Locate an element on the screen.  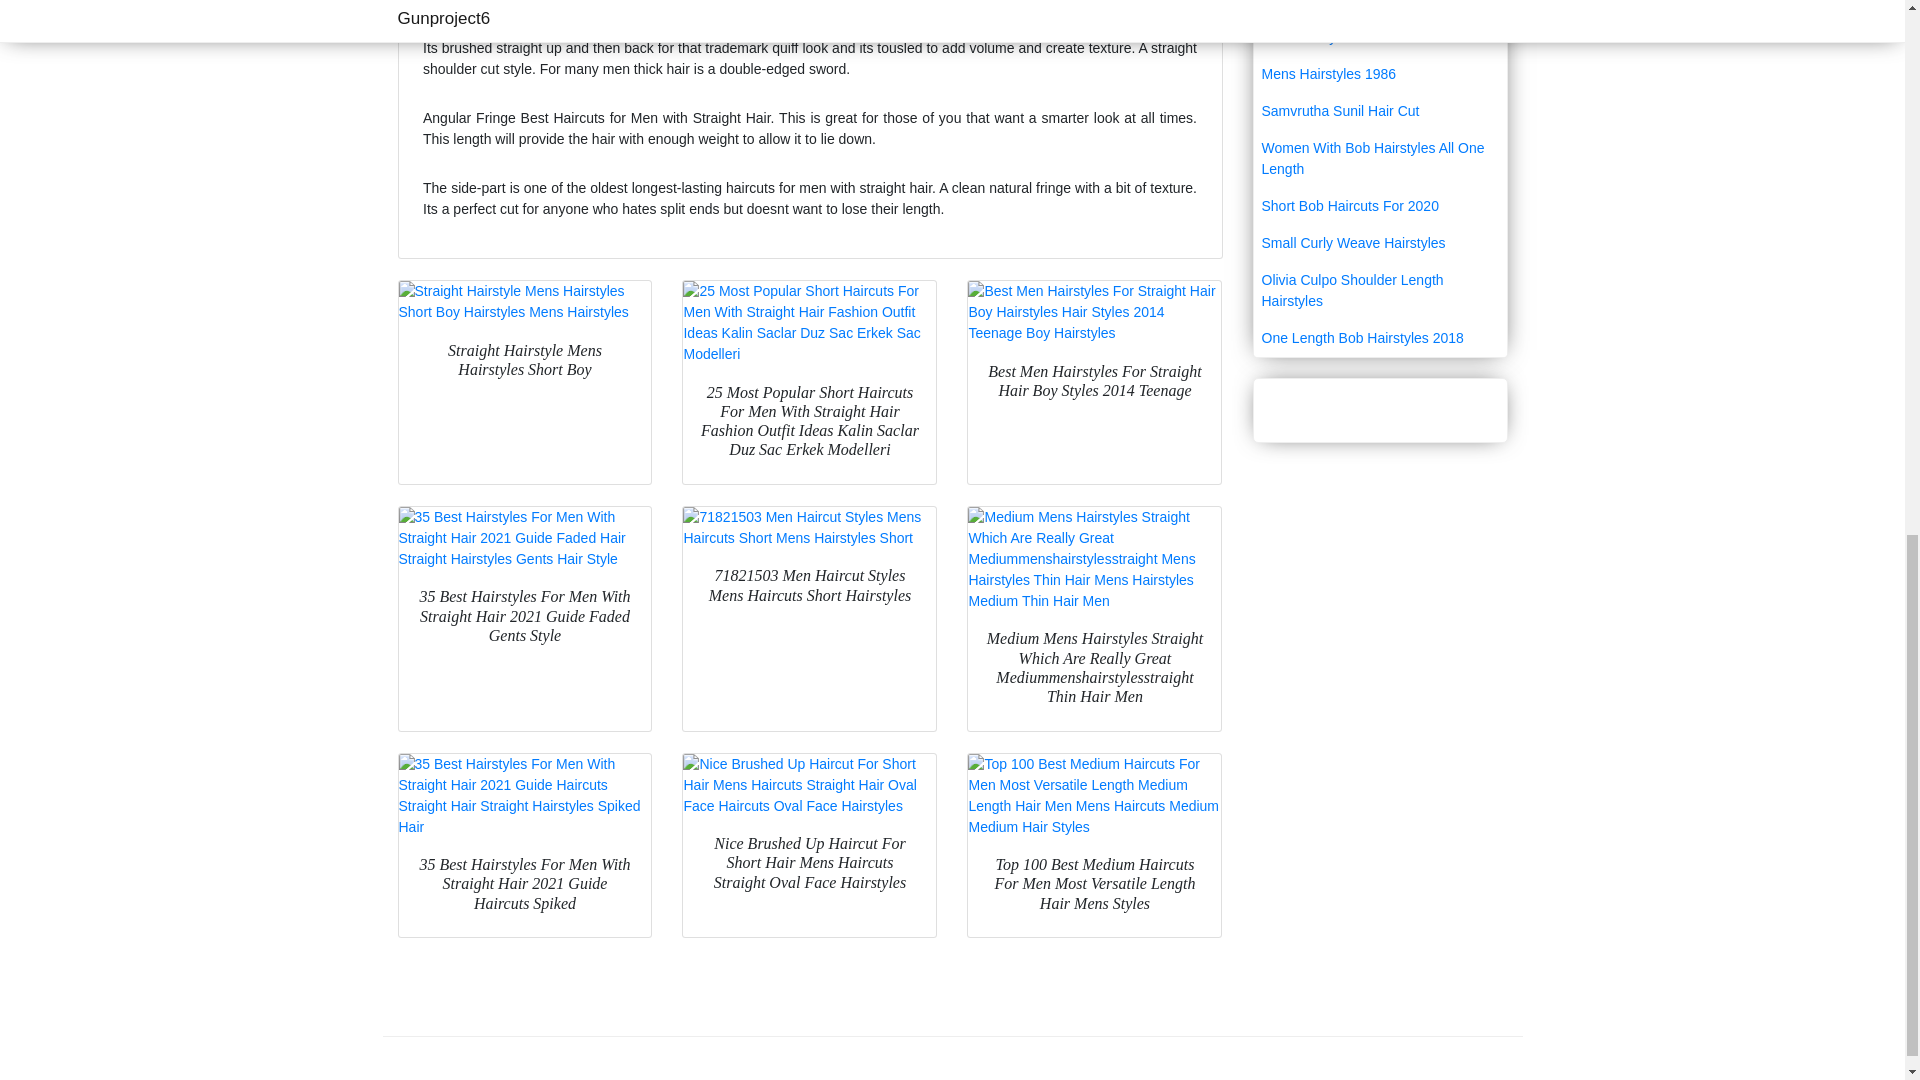
Men Hairstyle Online is located at coordinates (1380, 38).